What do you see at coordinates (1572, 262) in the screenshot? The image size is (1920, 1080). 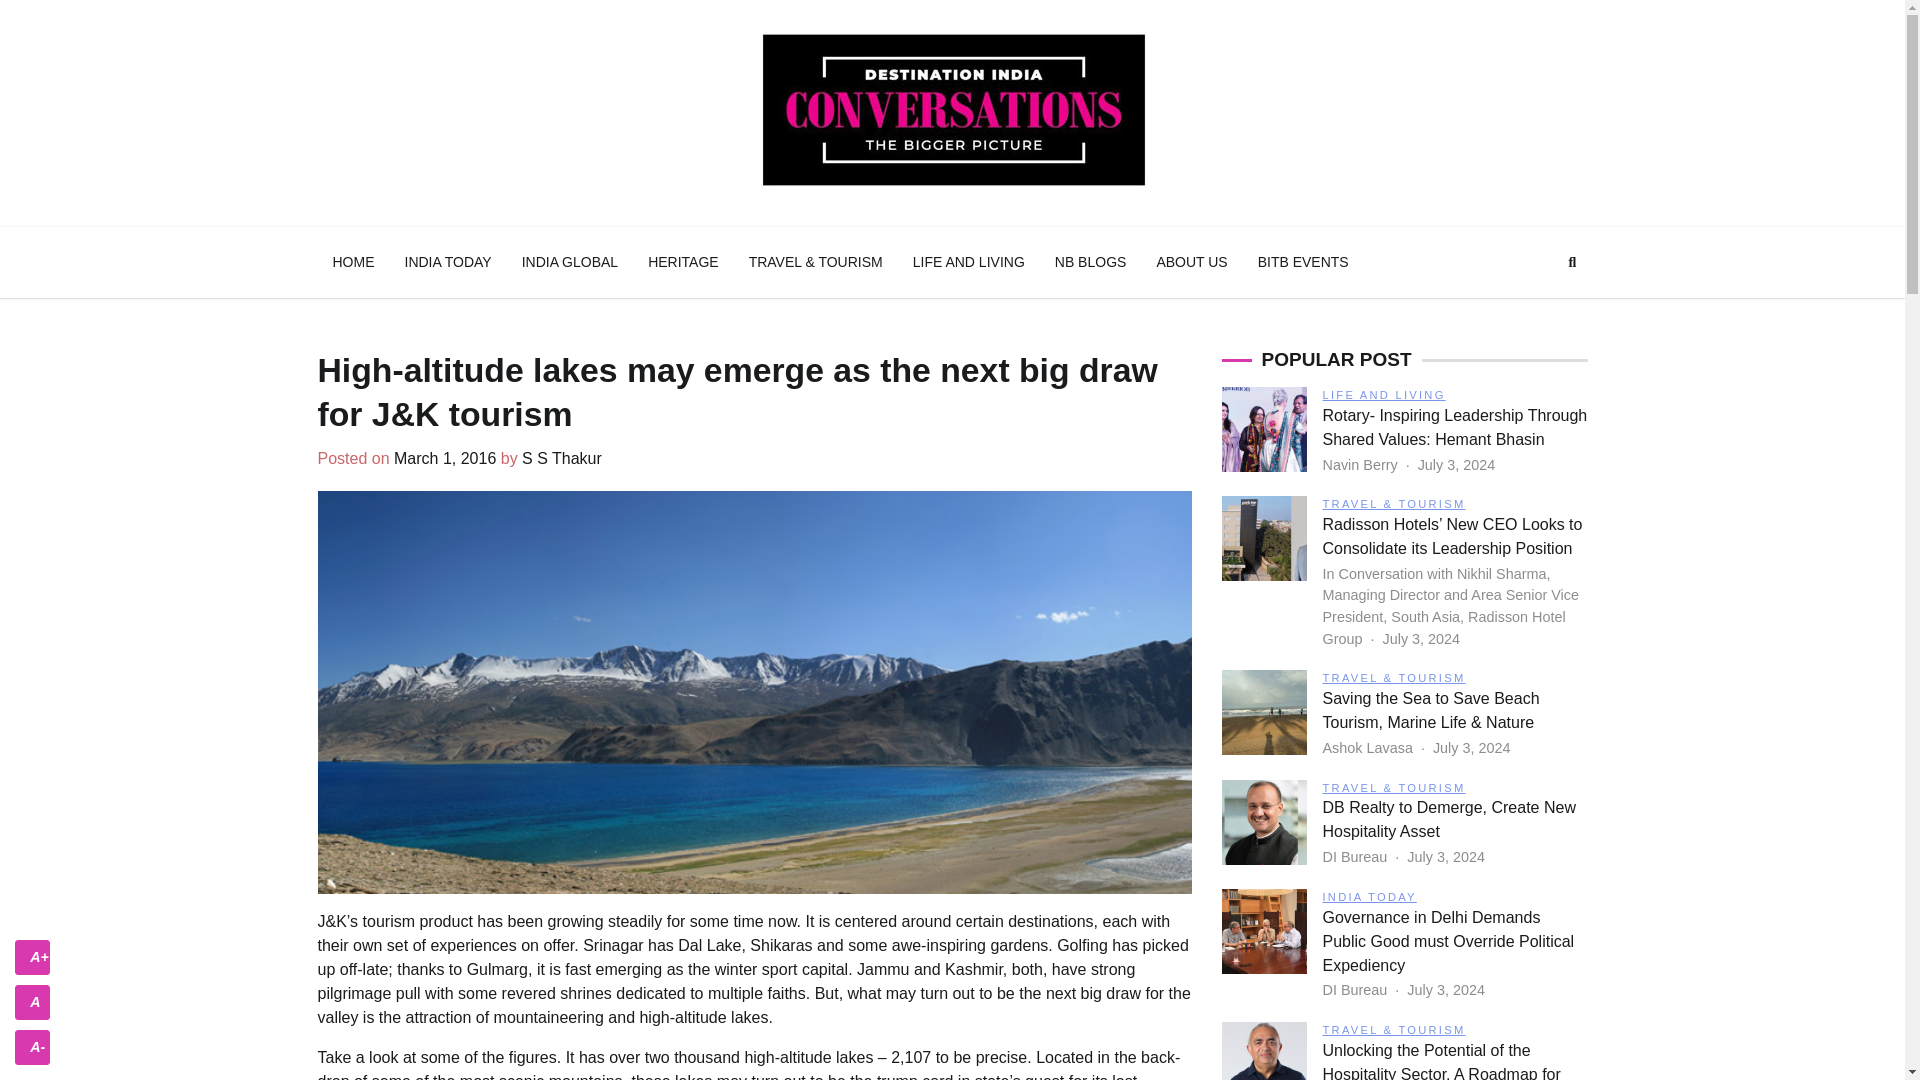 I see `Search` at bounding box center [1572, 262].